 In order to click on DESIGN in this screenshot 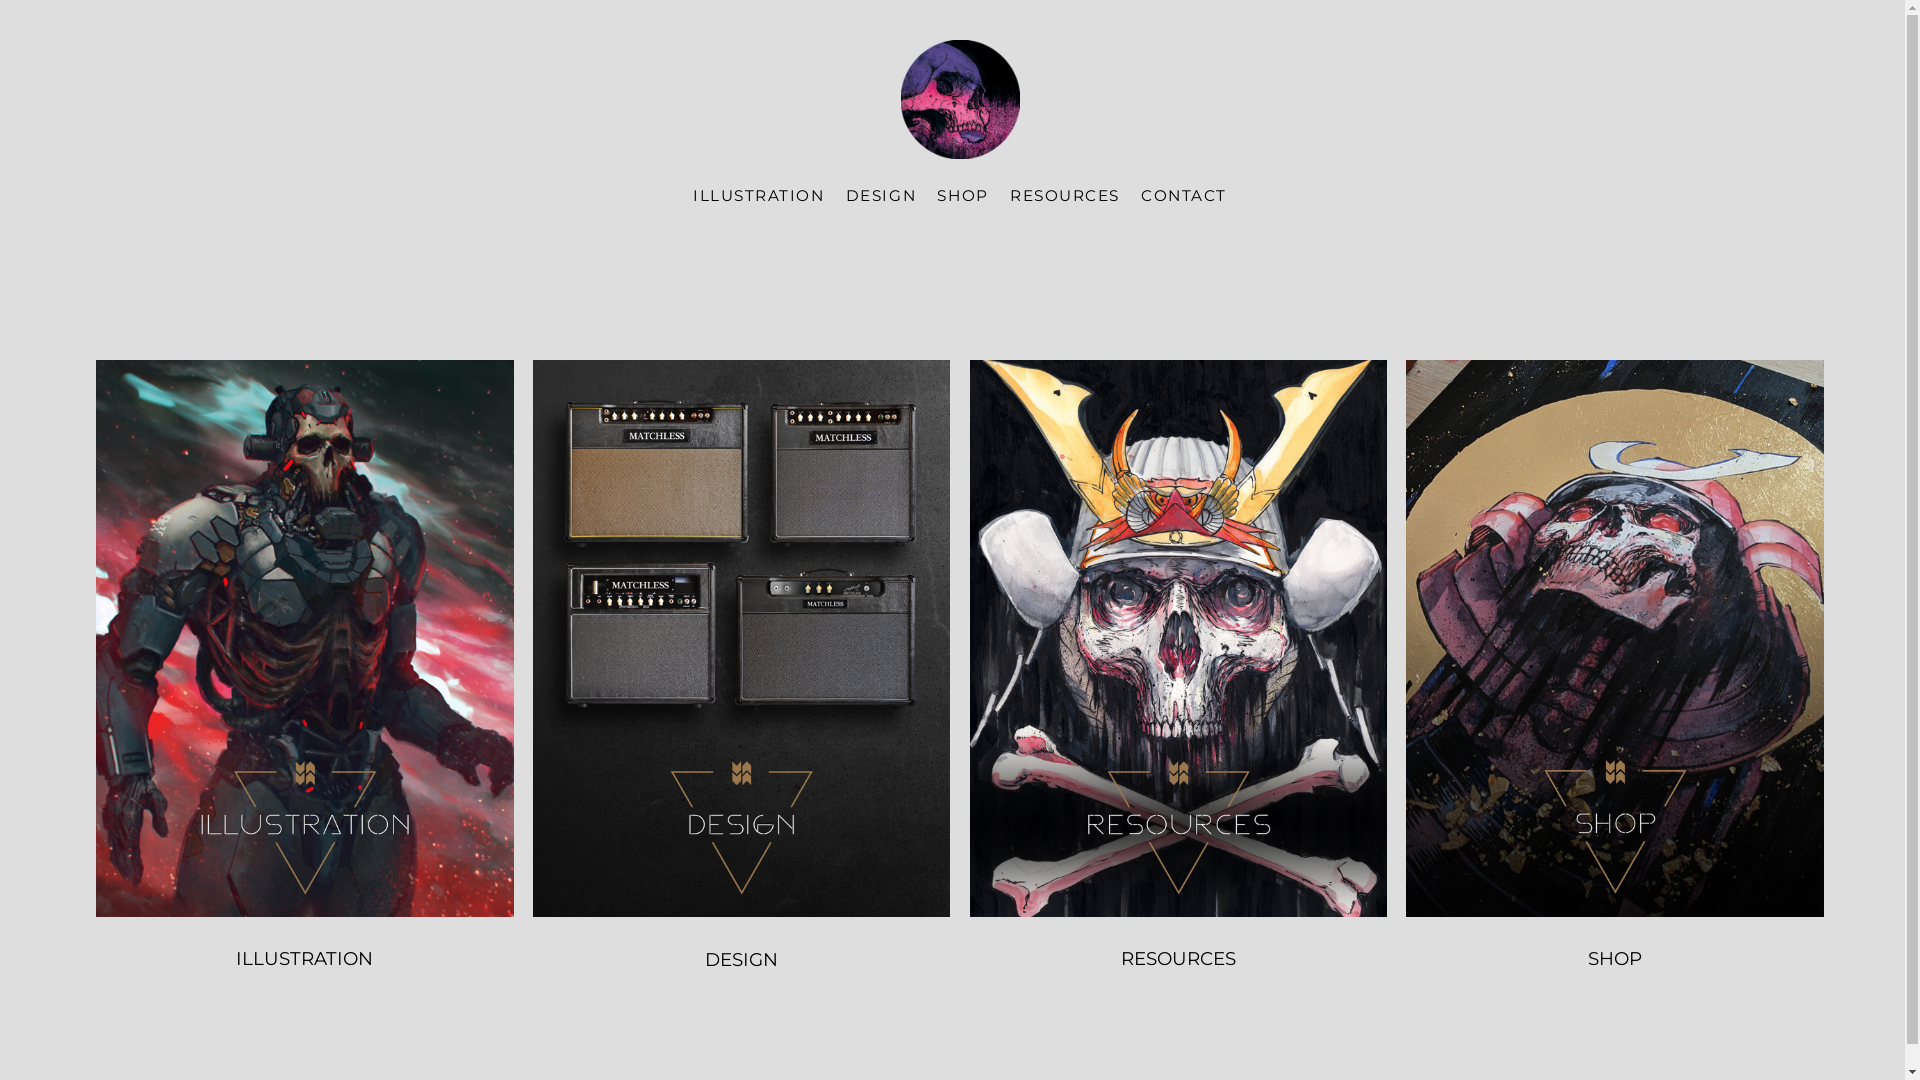, I will do `click(742, 952)`.